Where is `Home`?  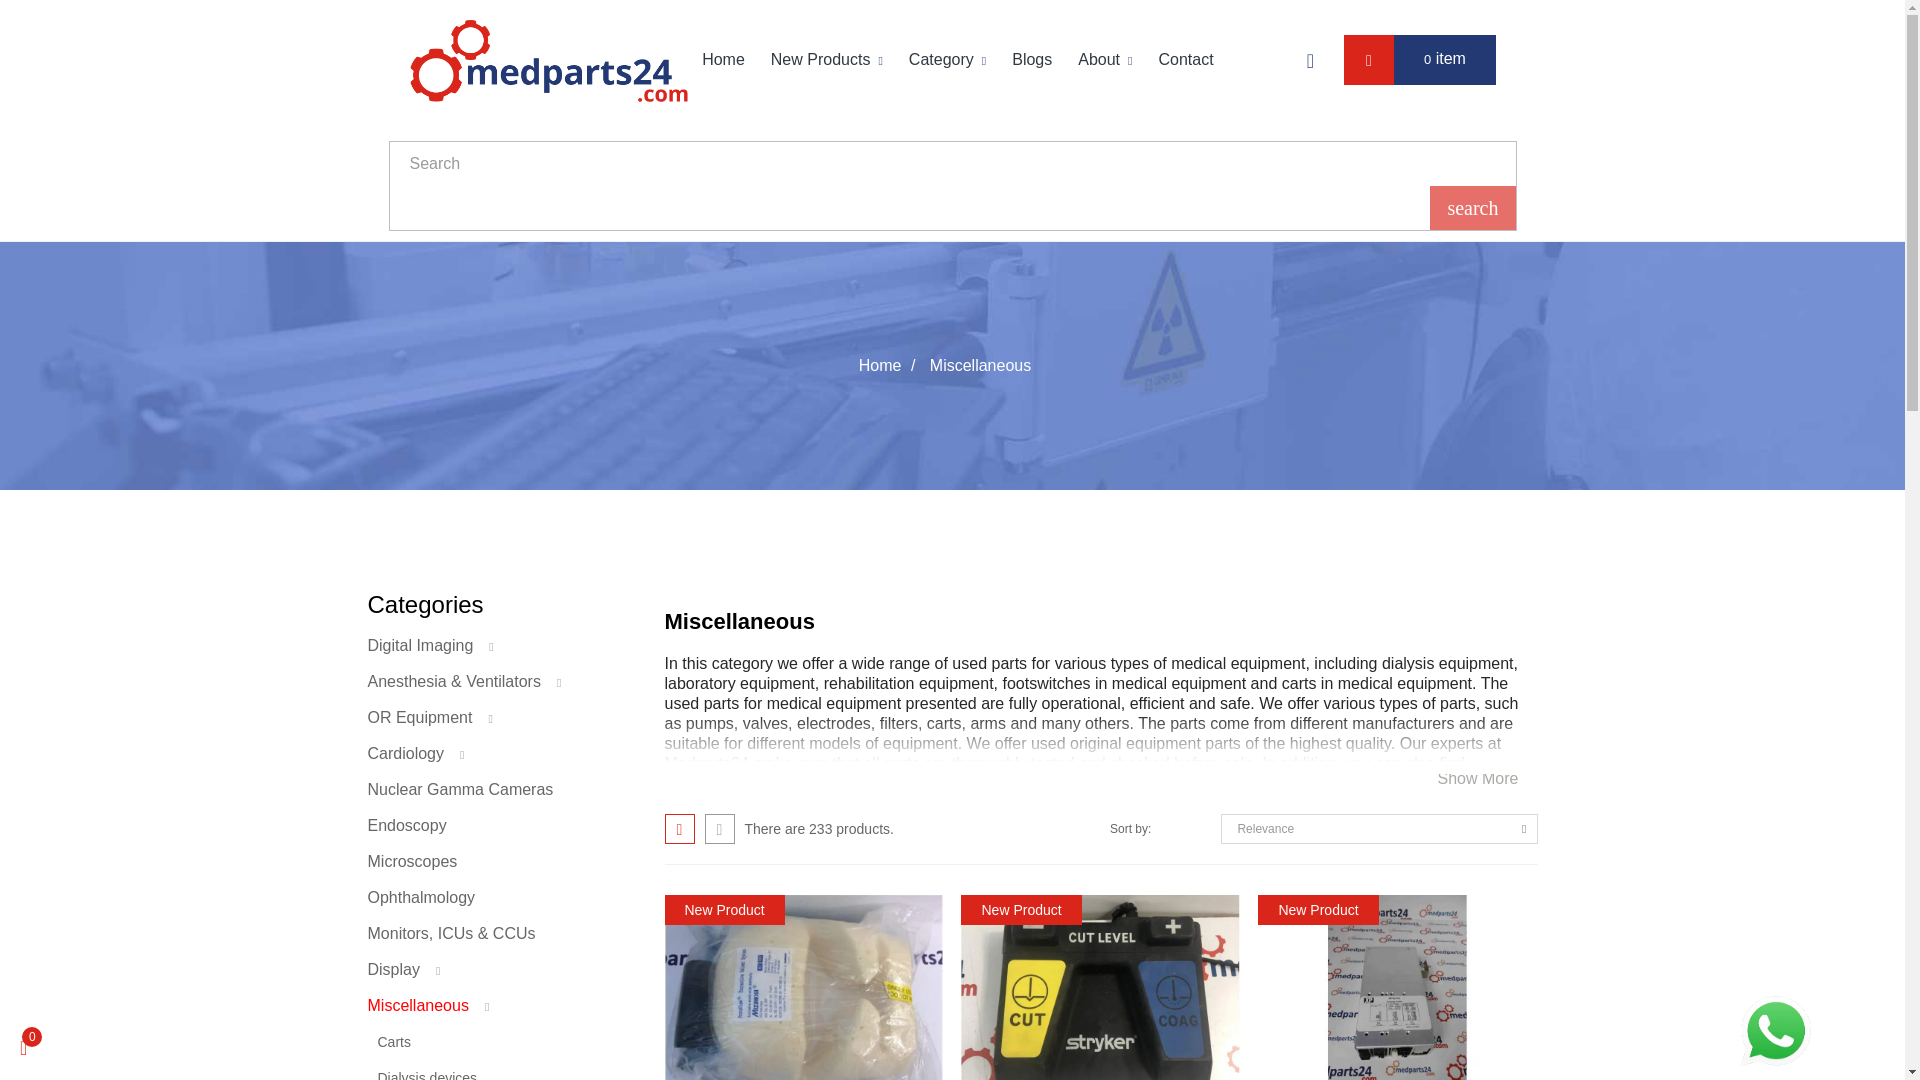 Home is located at coordinates (723, 60).